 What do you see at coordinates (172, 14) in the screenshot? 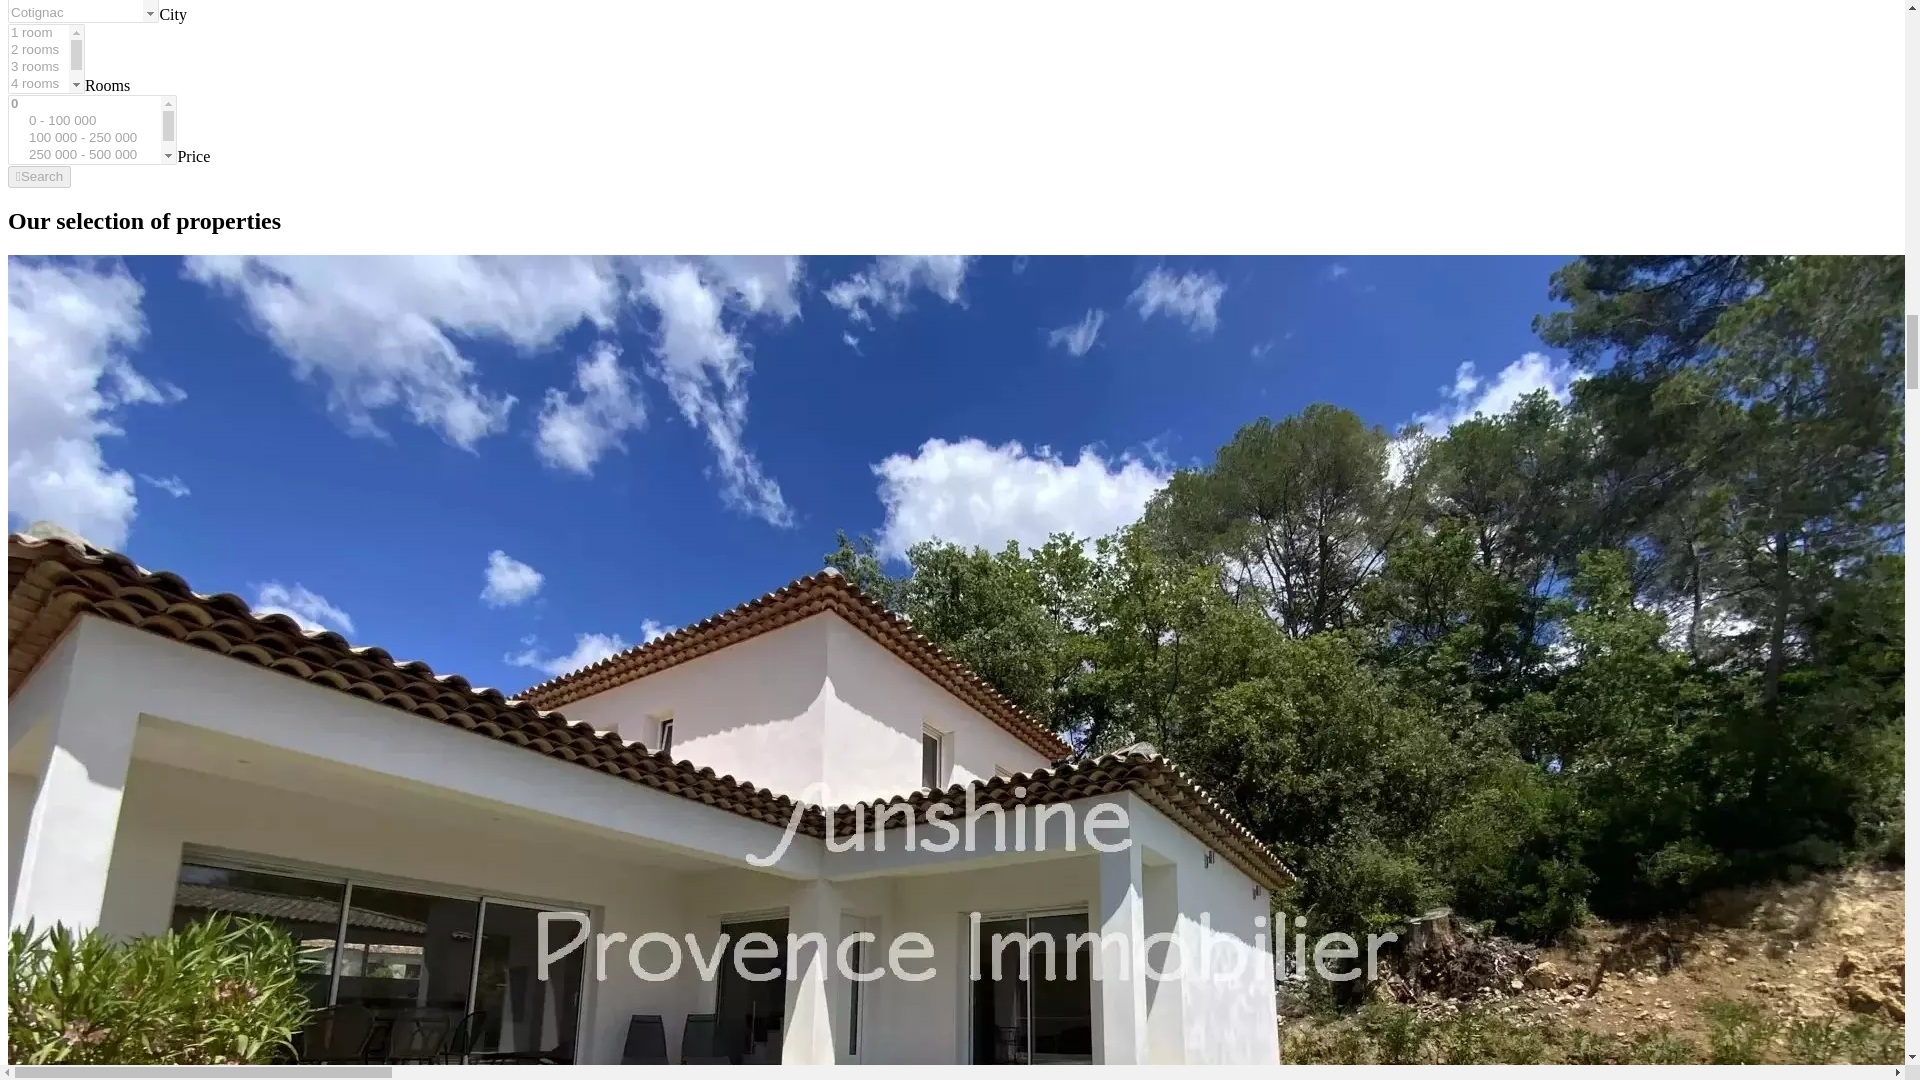
I see `City` at bounding box center [172, 14].